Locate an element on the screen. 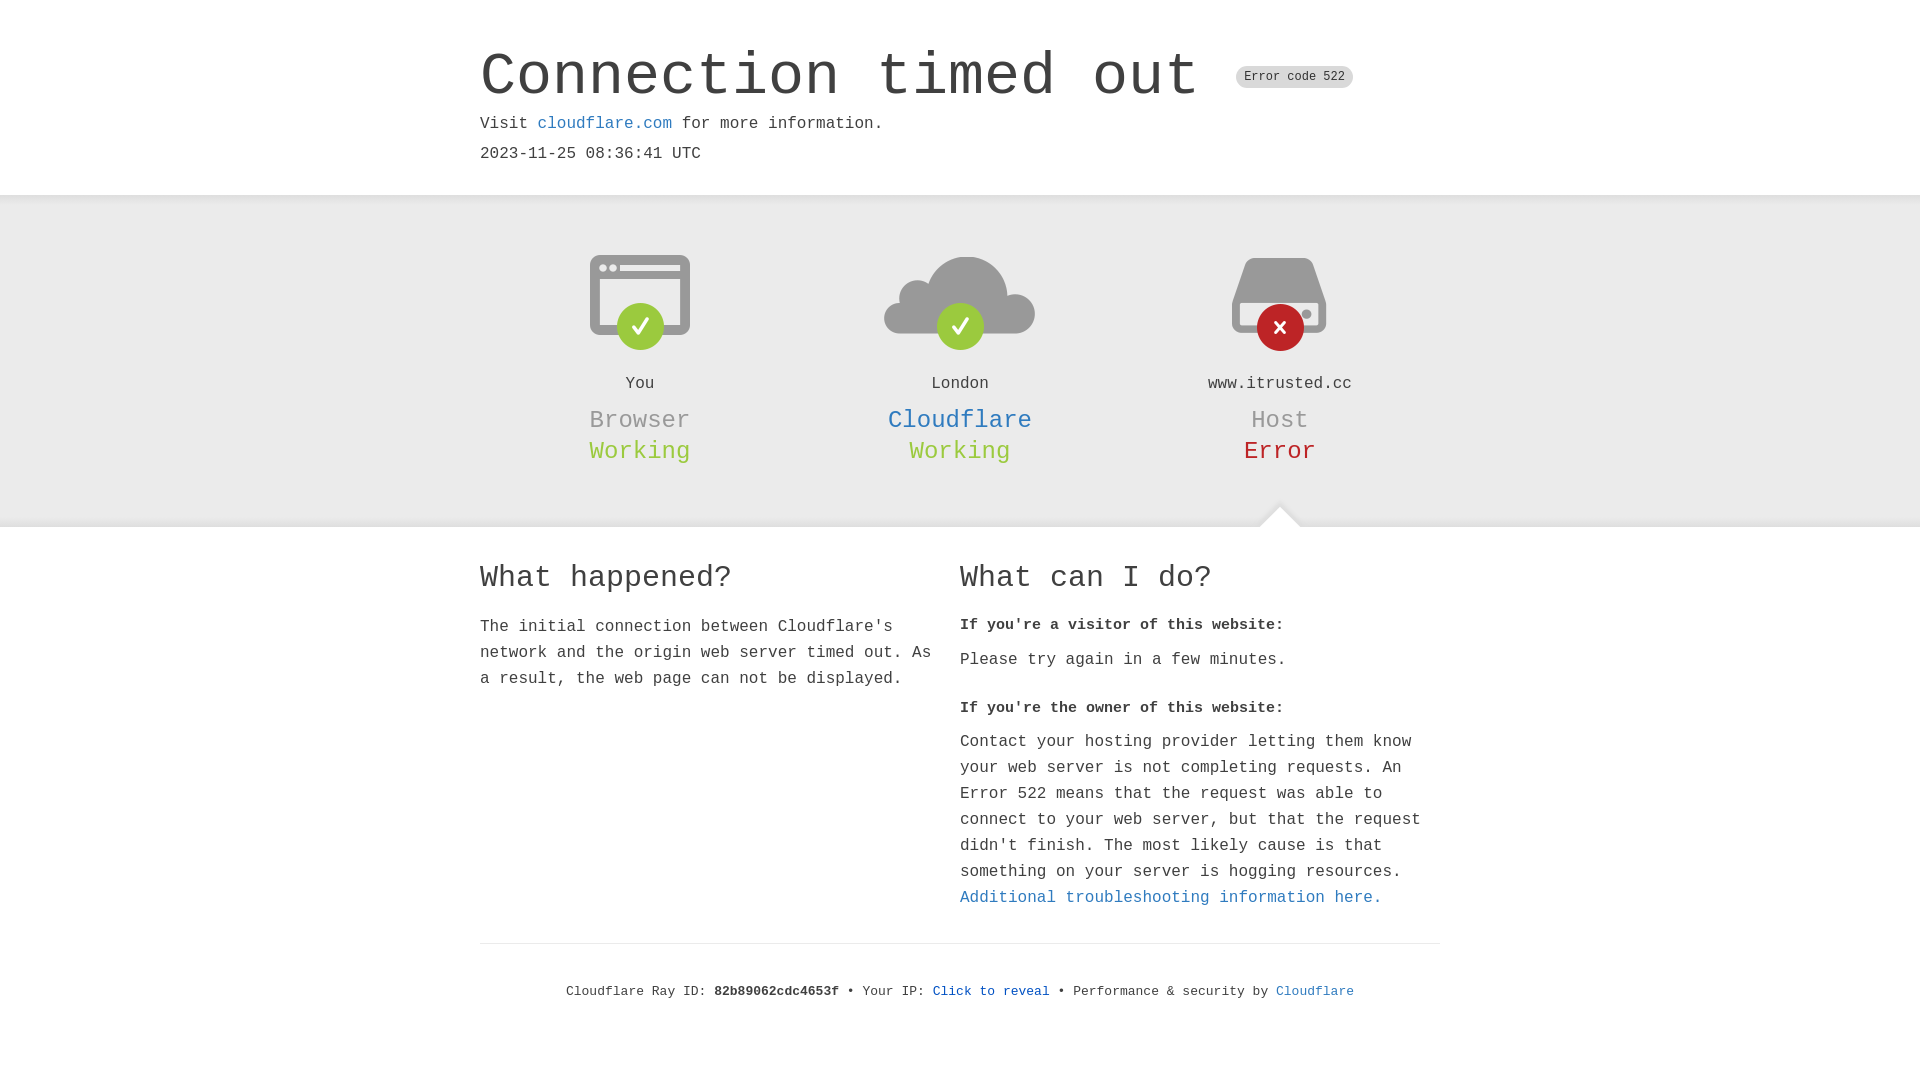 The width and height of the screenshot is (1920, 1080). Cloudflare is located at coordinates (1315, 992).